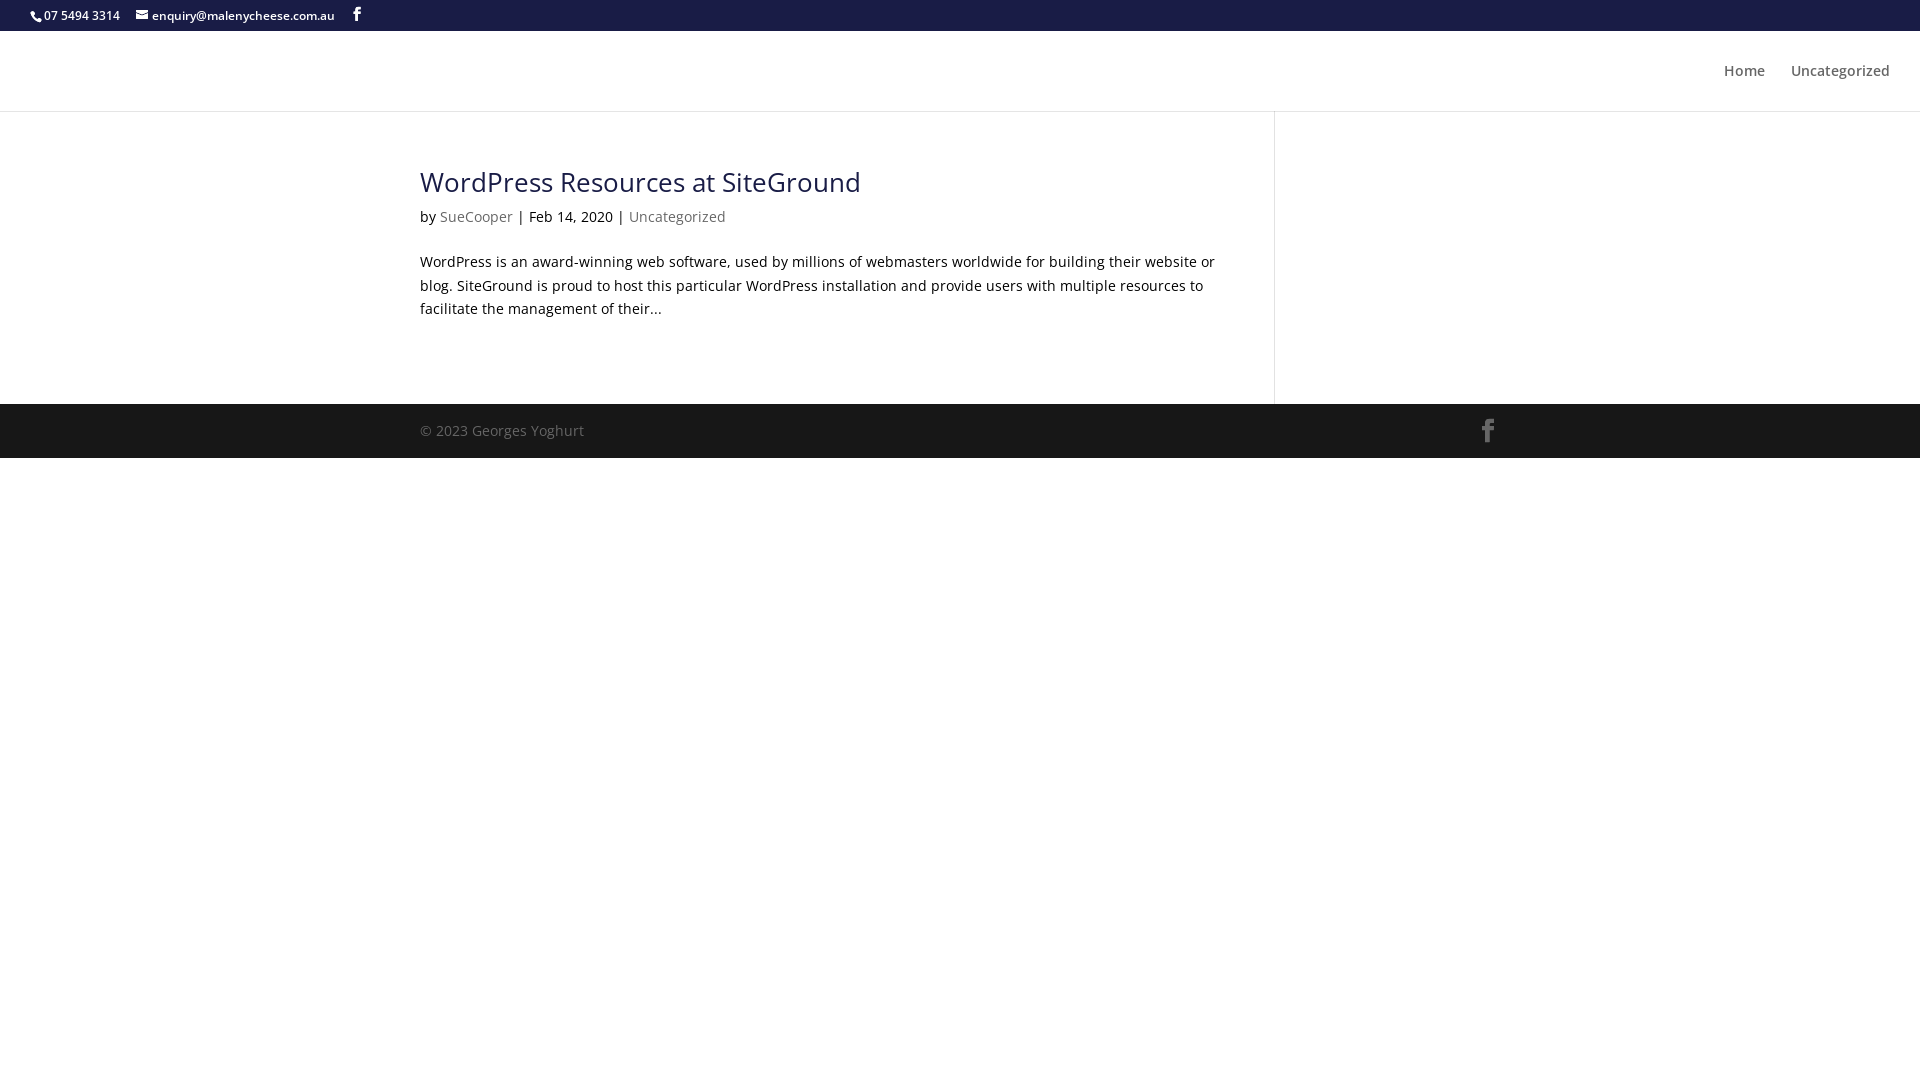 The width and height of the screenshot is (1920, 1080). I want to click on Uncategorized, so click(678, 216).